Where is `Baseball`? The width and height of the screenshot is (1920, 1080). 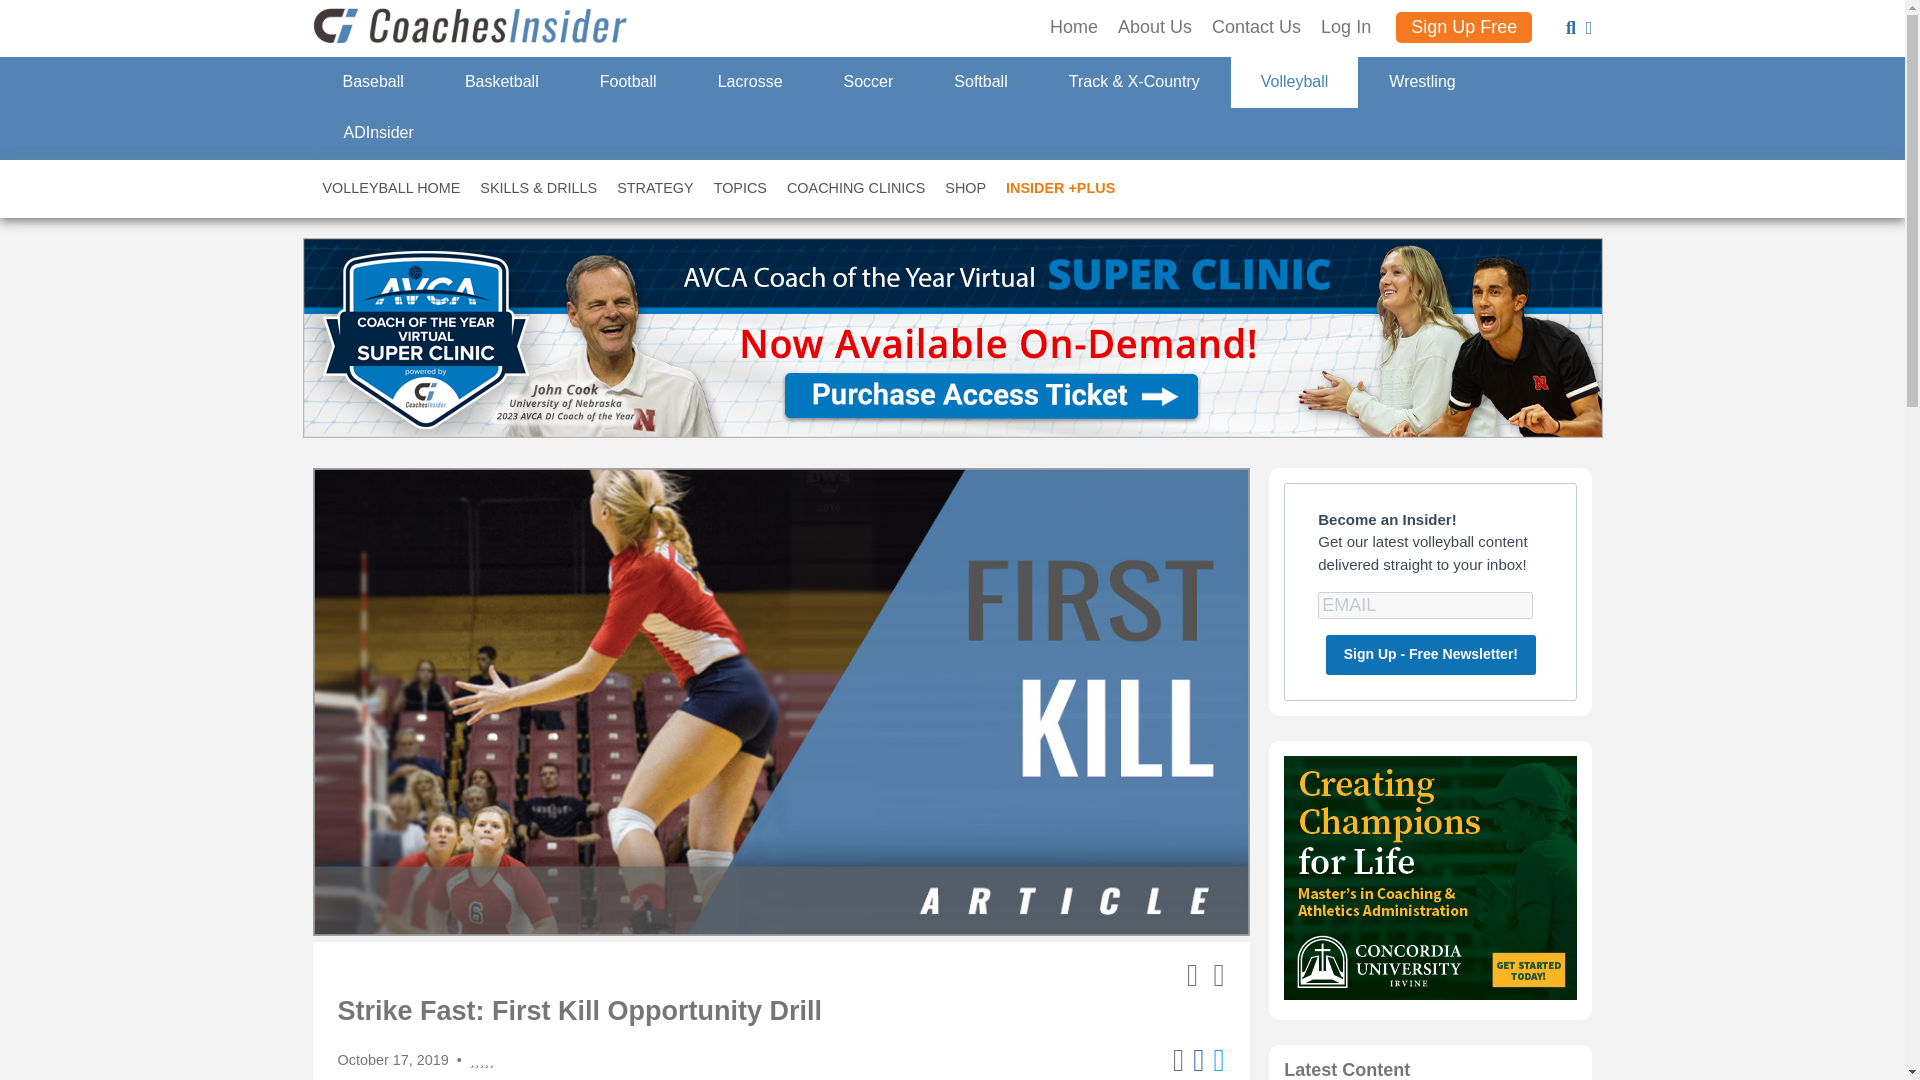
Baseball is located at coordinates (372, 82).